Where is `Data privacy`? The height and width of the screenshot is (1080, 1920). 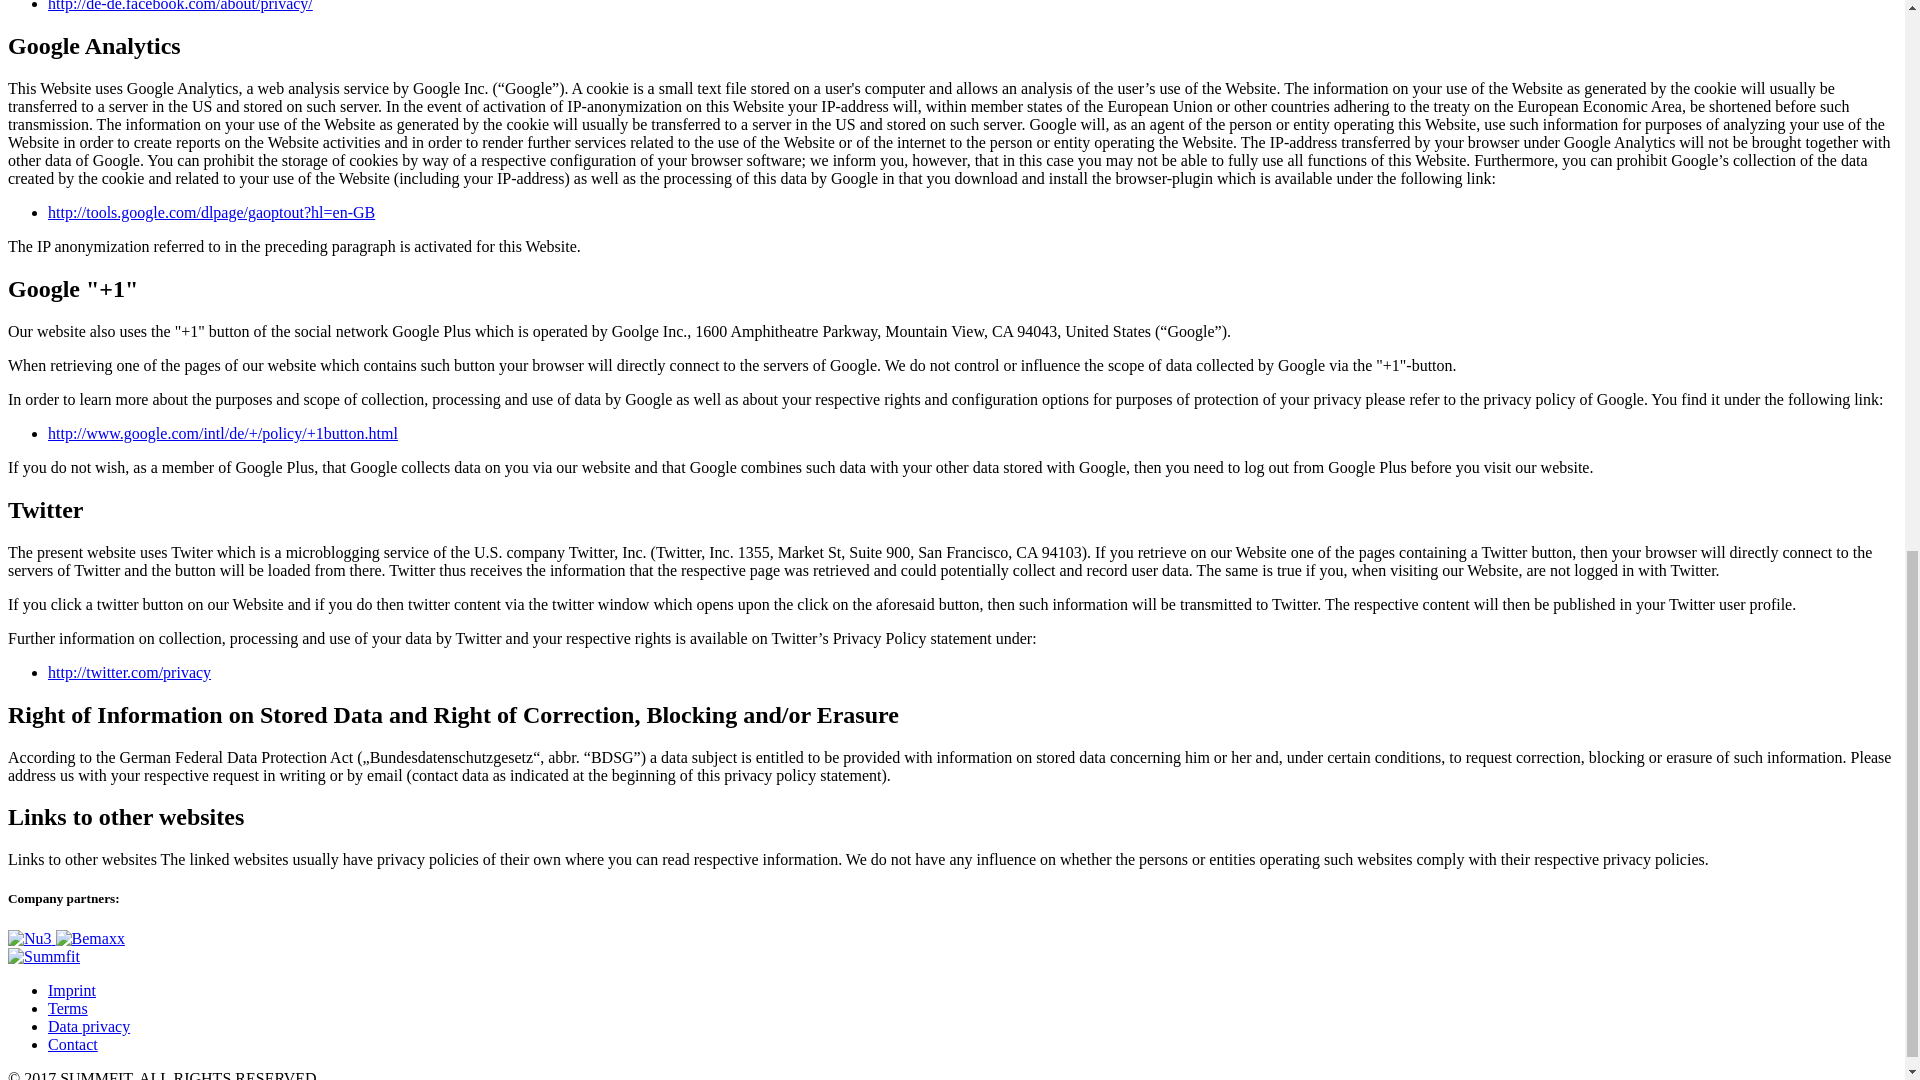 Data privacy is located at coordinates (89, 1026).